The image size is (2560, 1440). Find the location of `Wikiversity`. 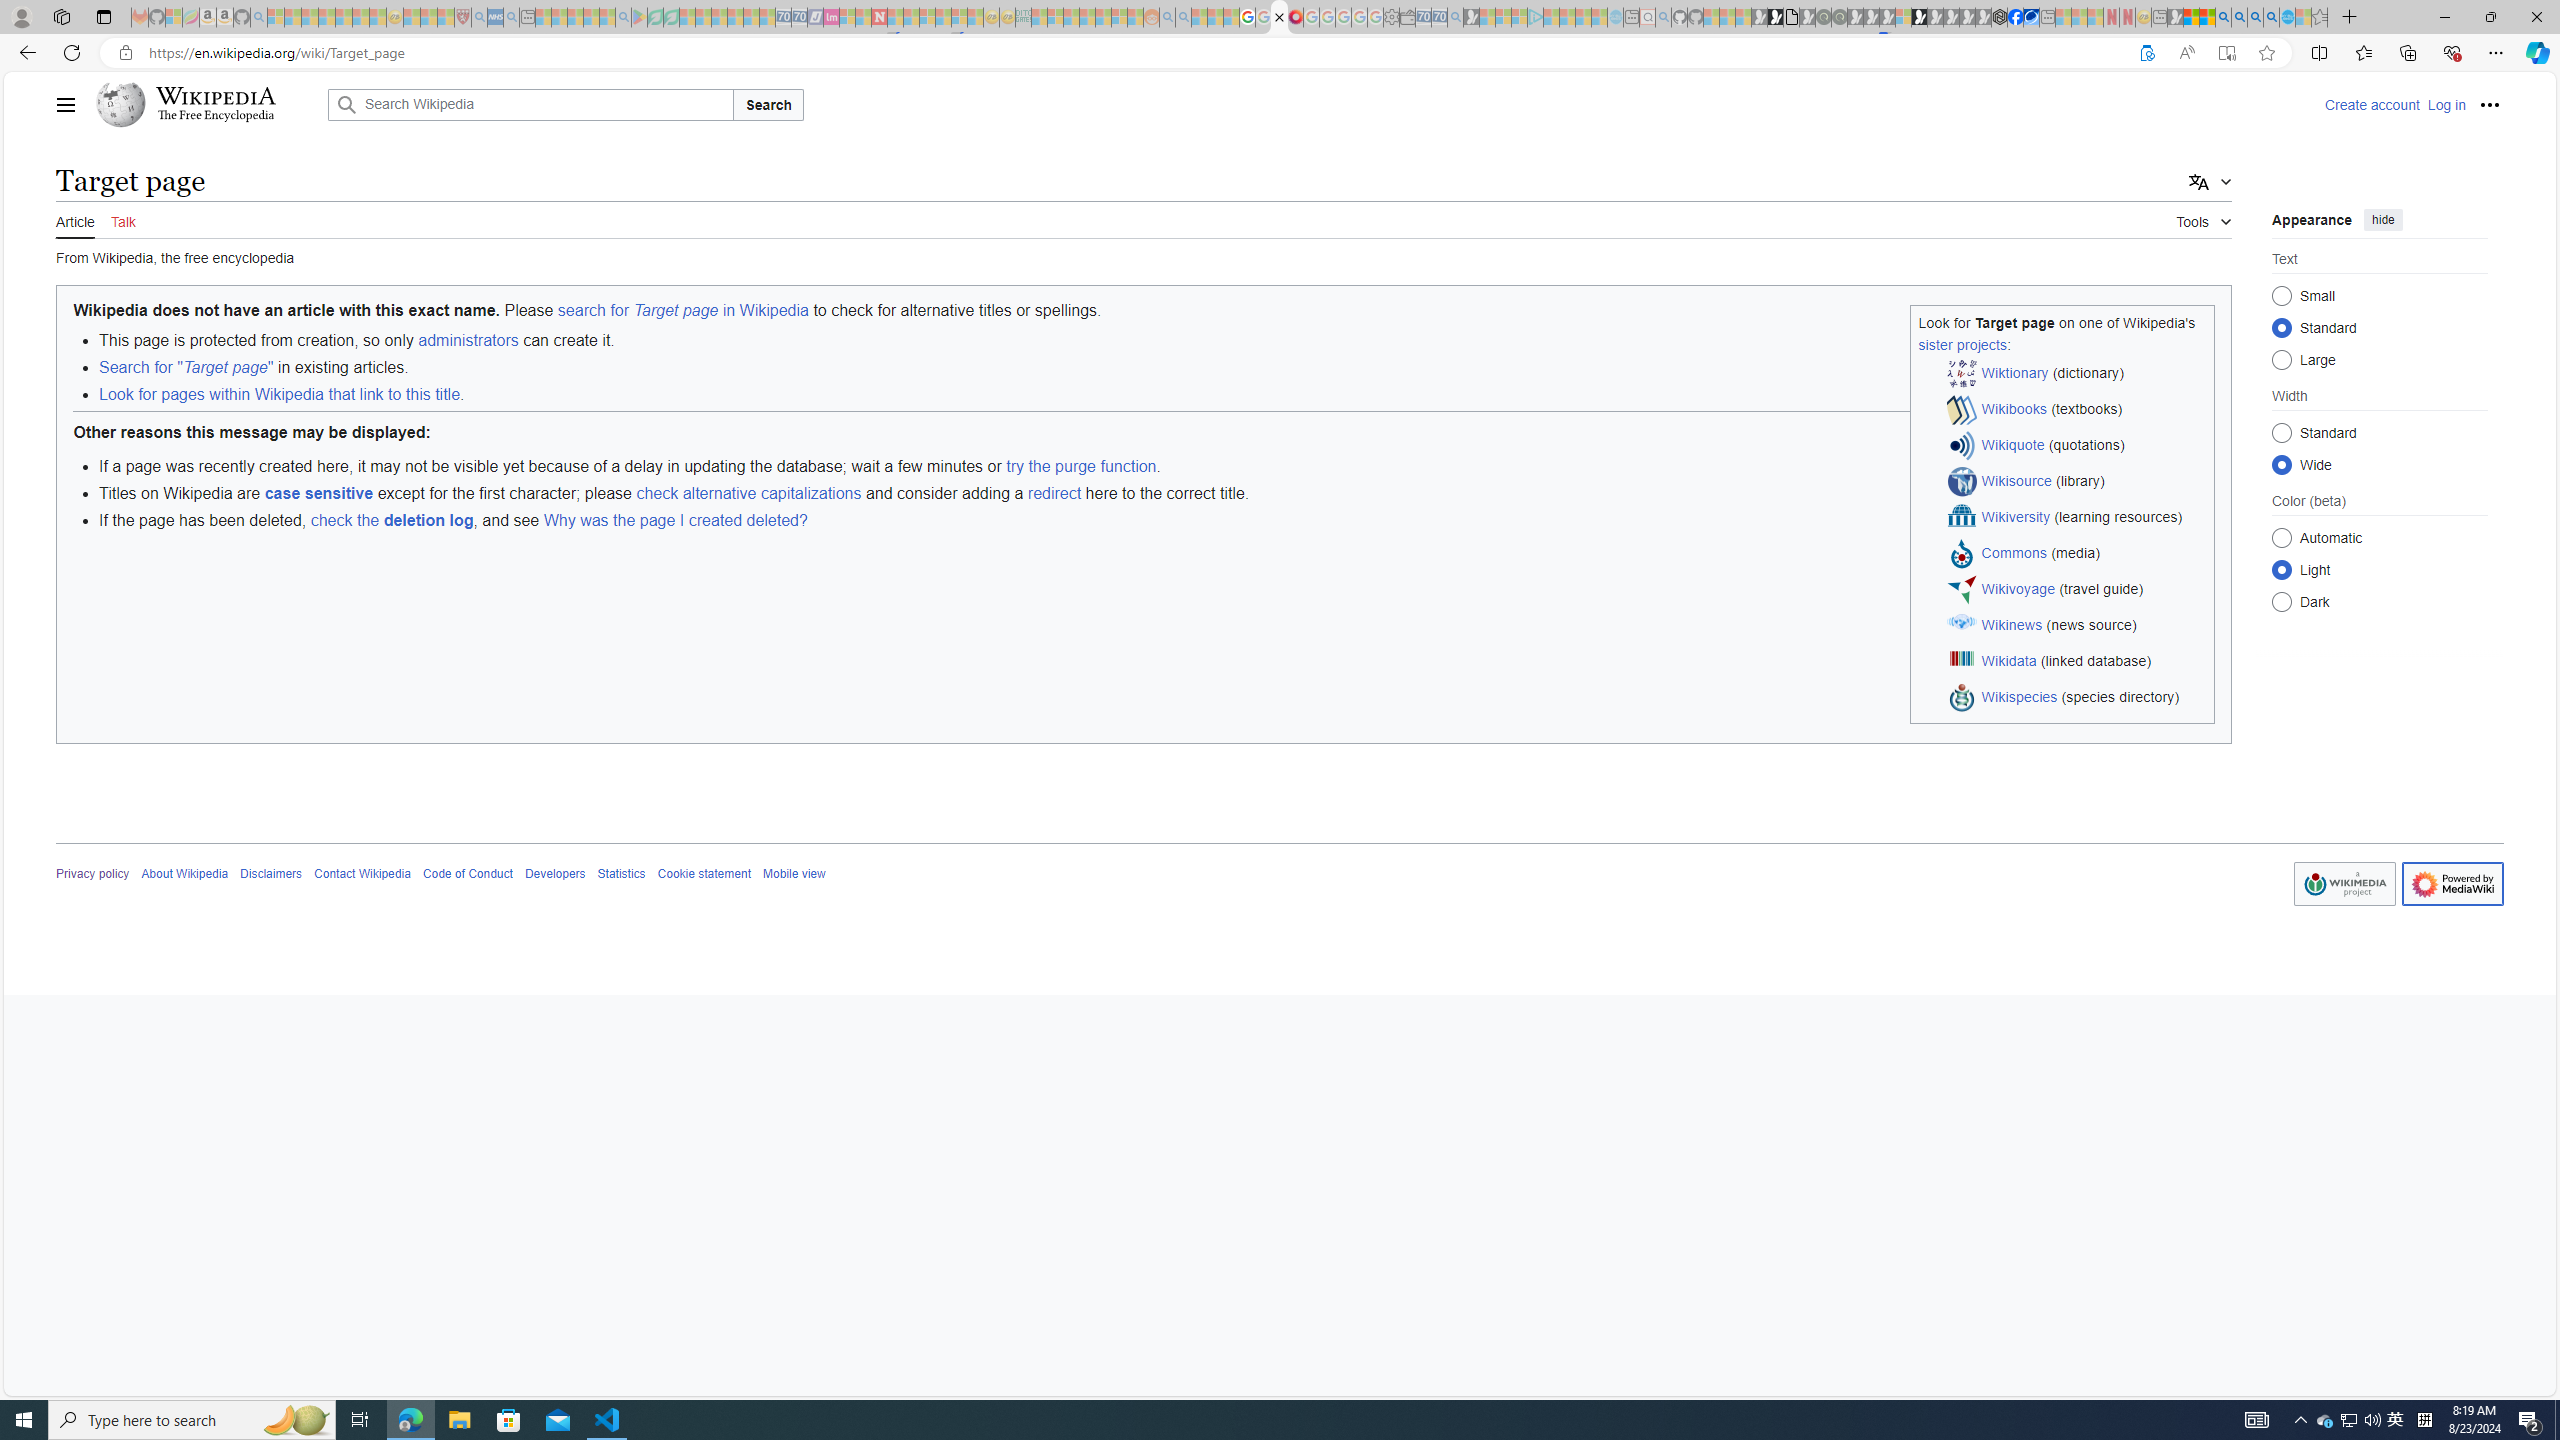

Wikiversity is located at coordinates (2016, 516).